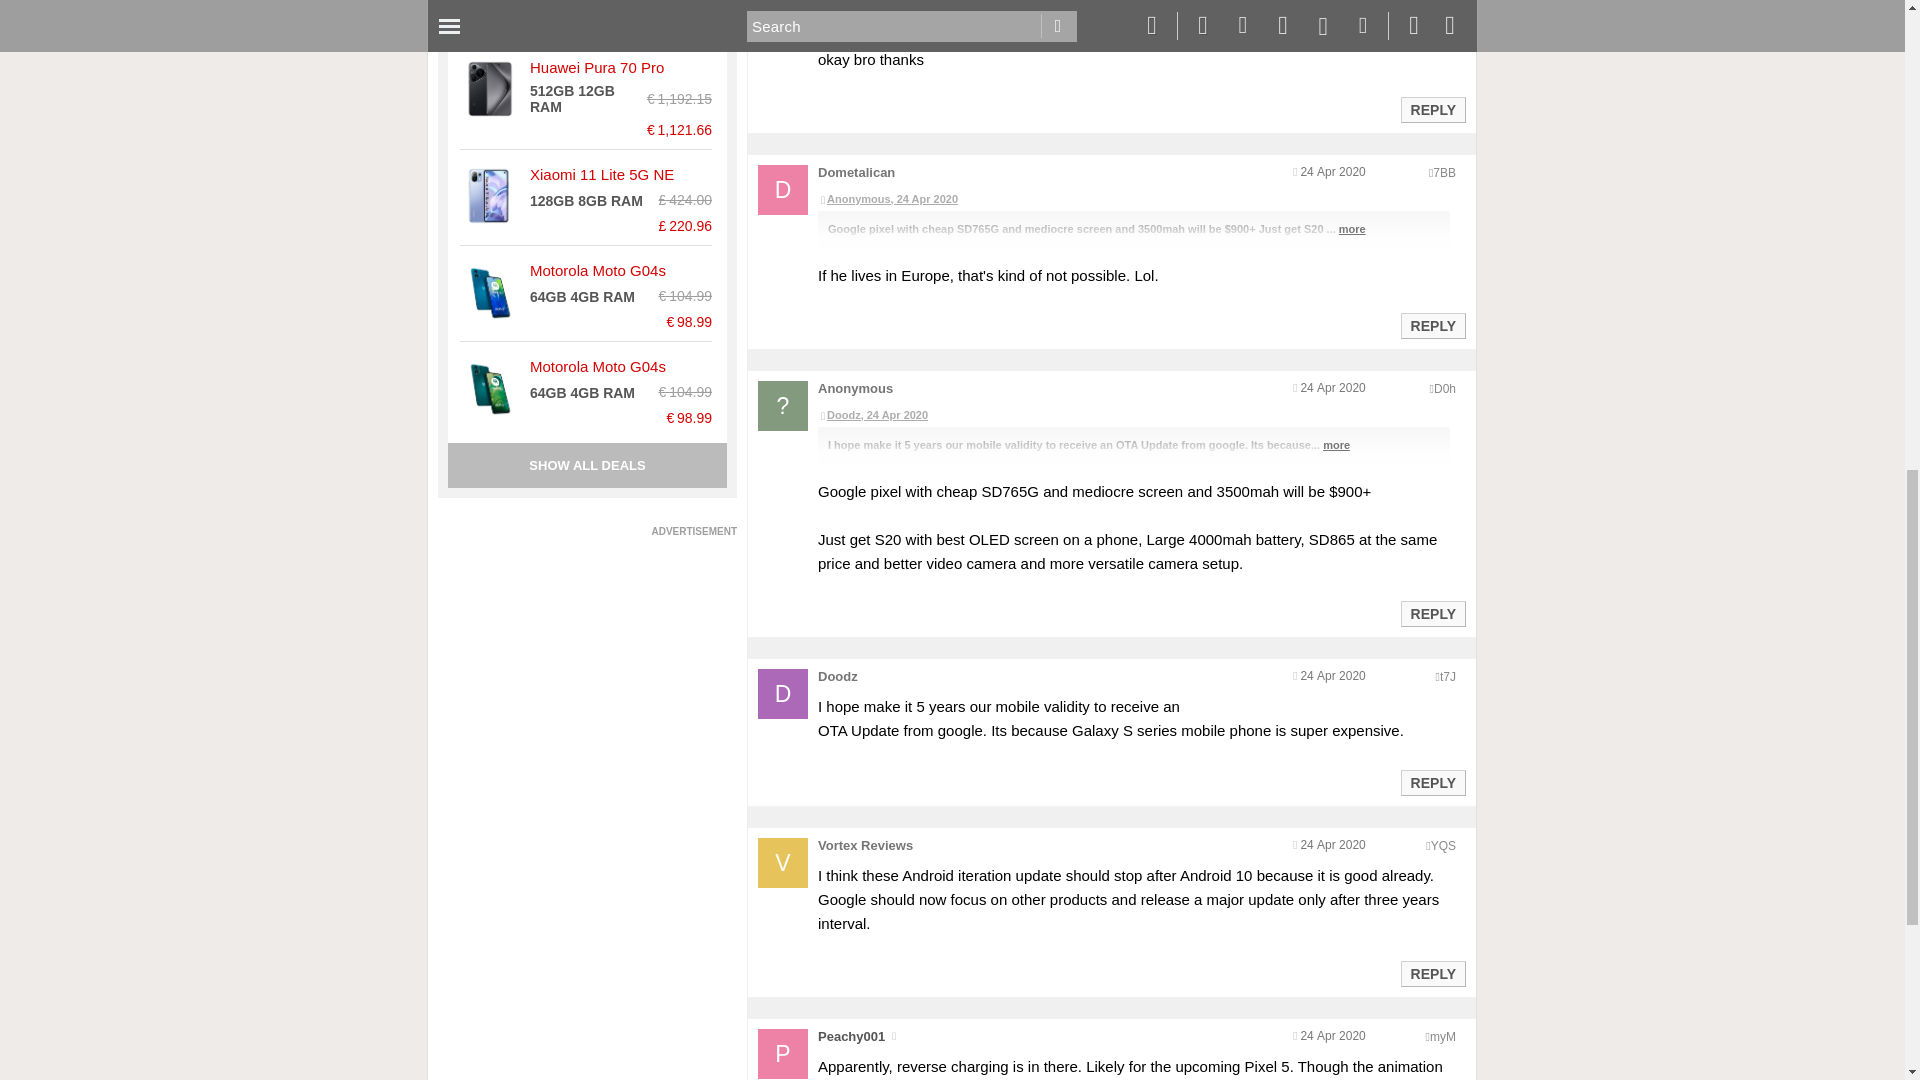 This screenshot has width=1920, height=1080. Describe the element at coordinates (1432, 325) in the screenshot. I see `Reply to this post` at that location.